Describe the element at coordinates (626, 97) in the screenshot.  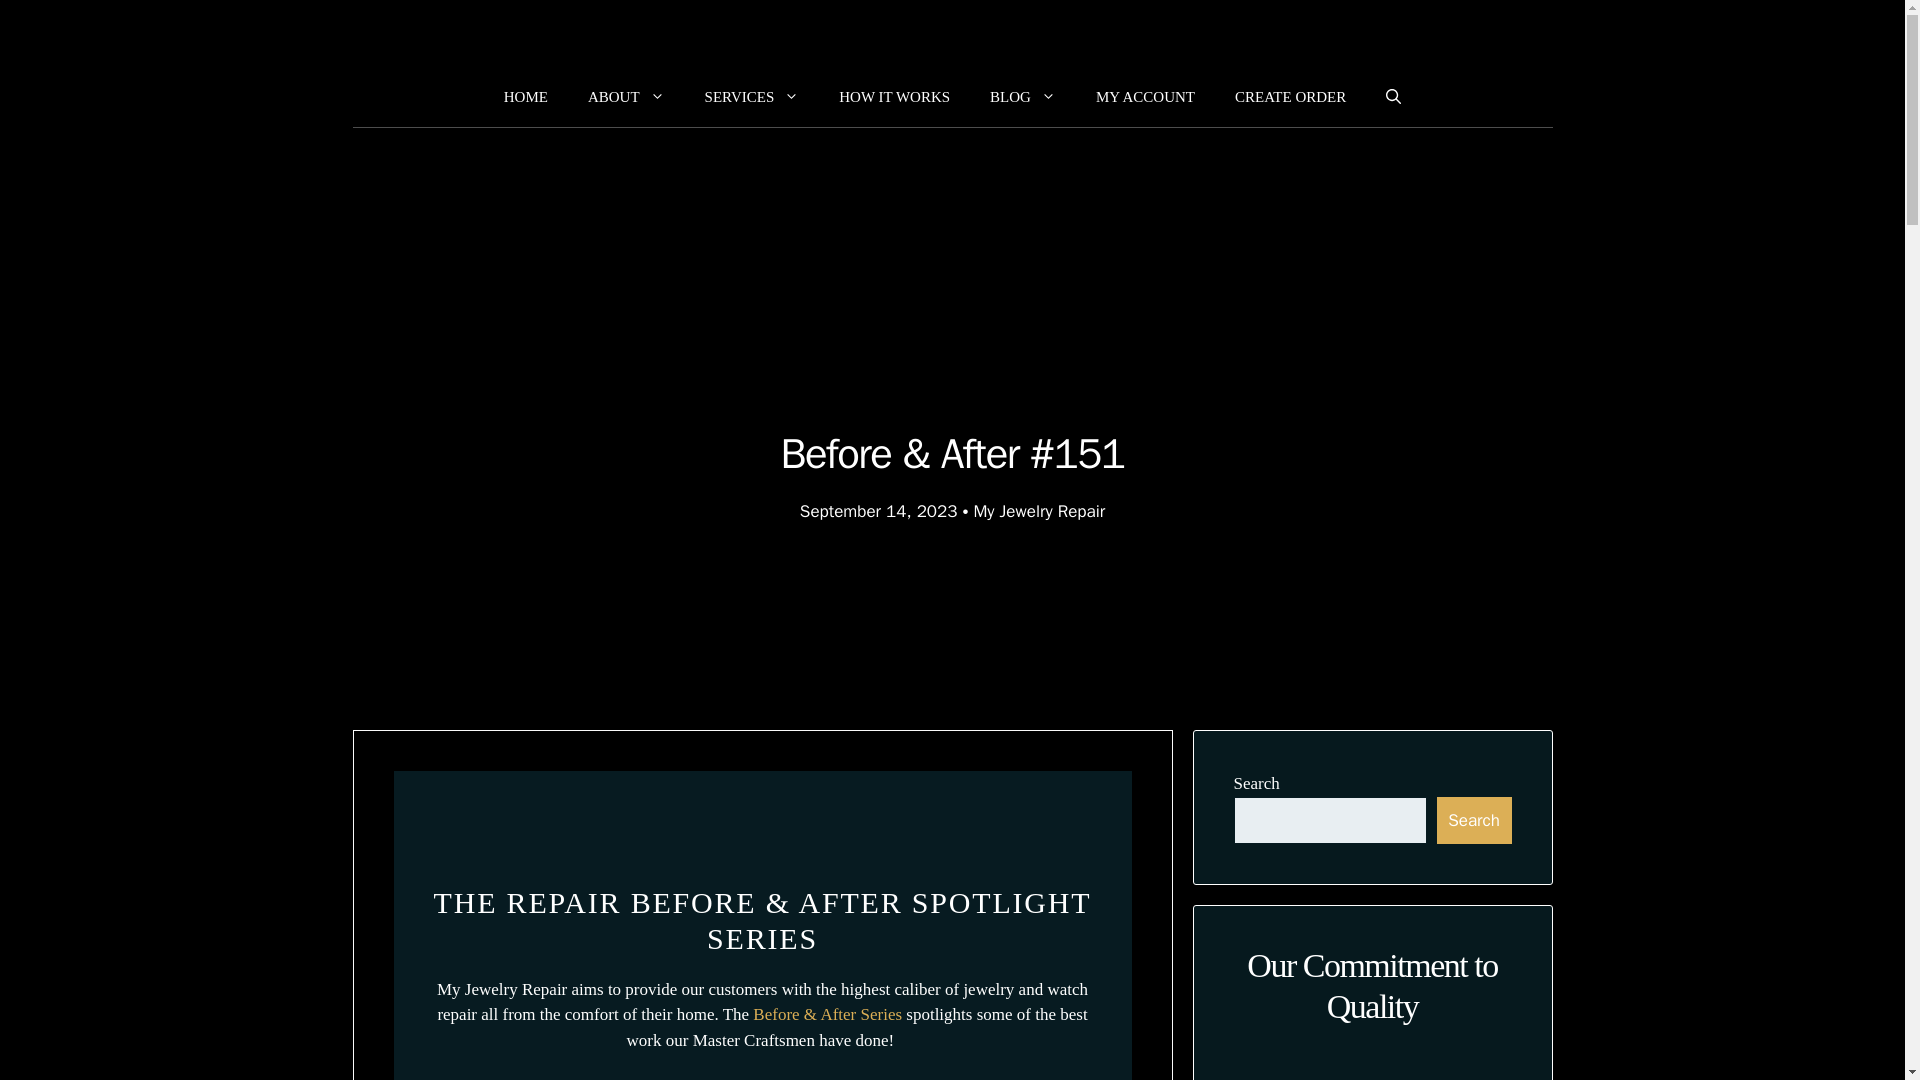
I see `ABOUT` at that location.